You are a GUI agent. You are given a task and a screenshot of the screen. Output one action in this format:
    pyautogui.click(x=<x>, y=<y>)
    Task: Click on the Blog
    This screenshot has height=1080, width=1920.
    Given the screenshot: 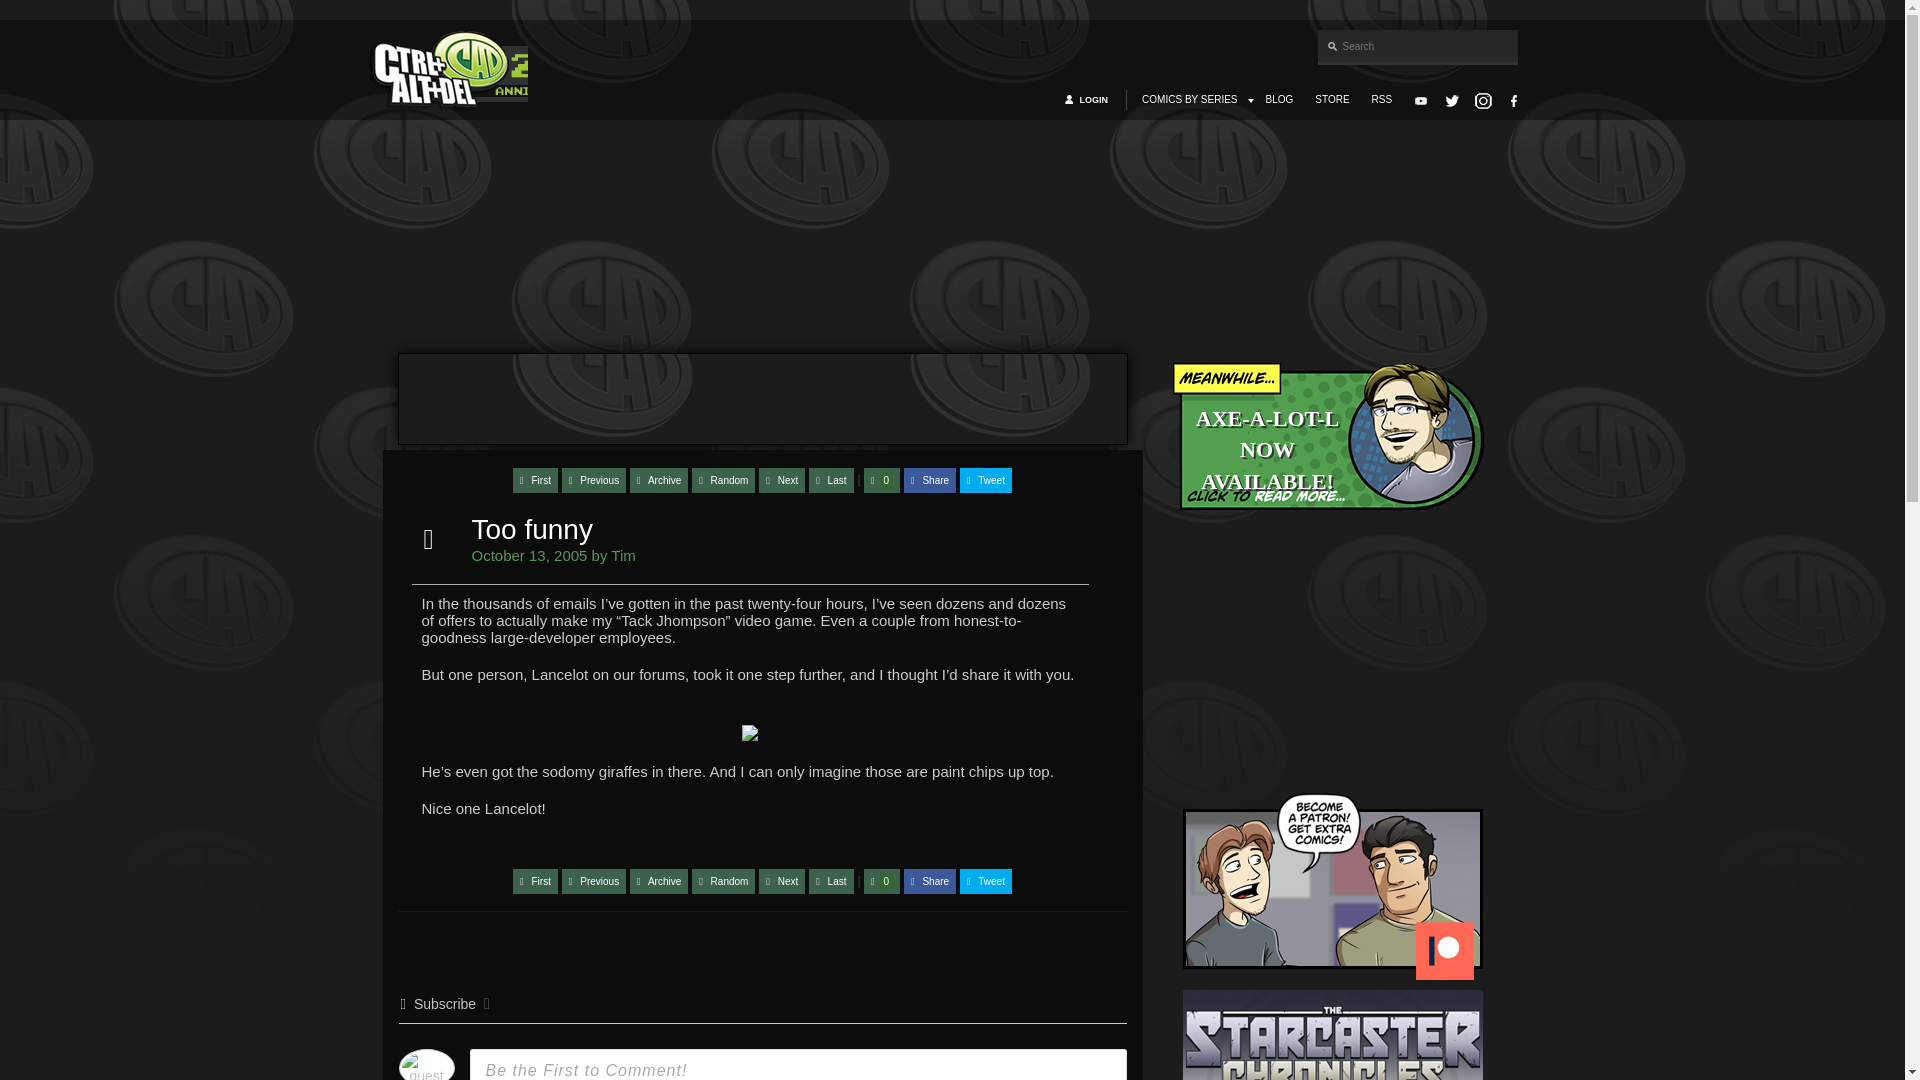 What is the action you would take?
    pyautogui.click(x=1280, y=100)
    